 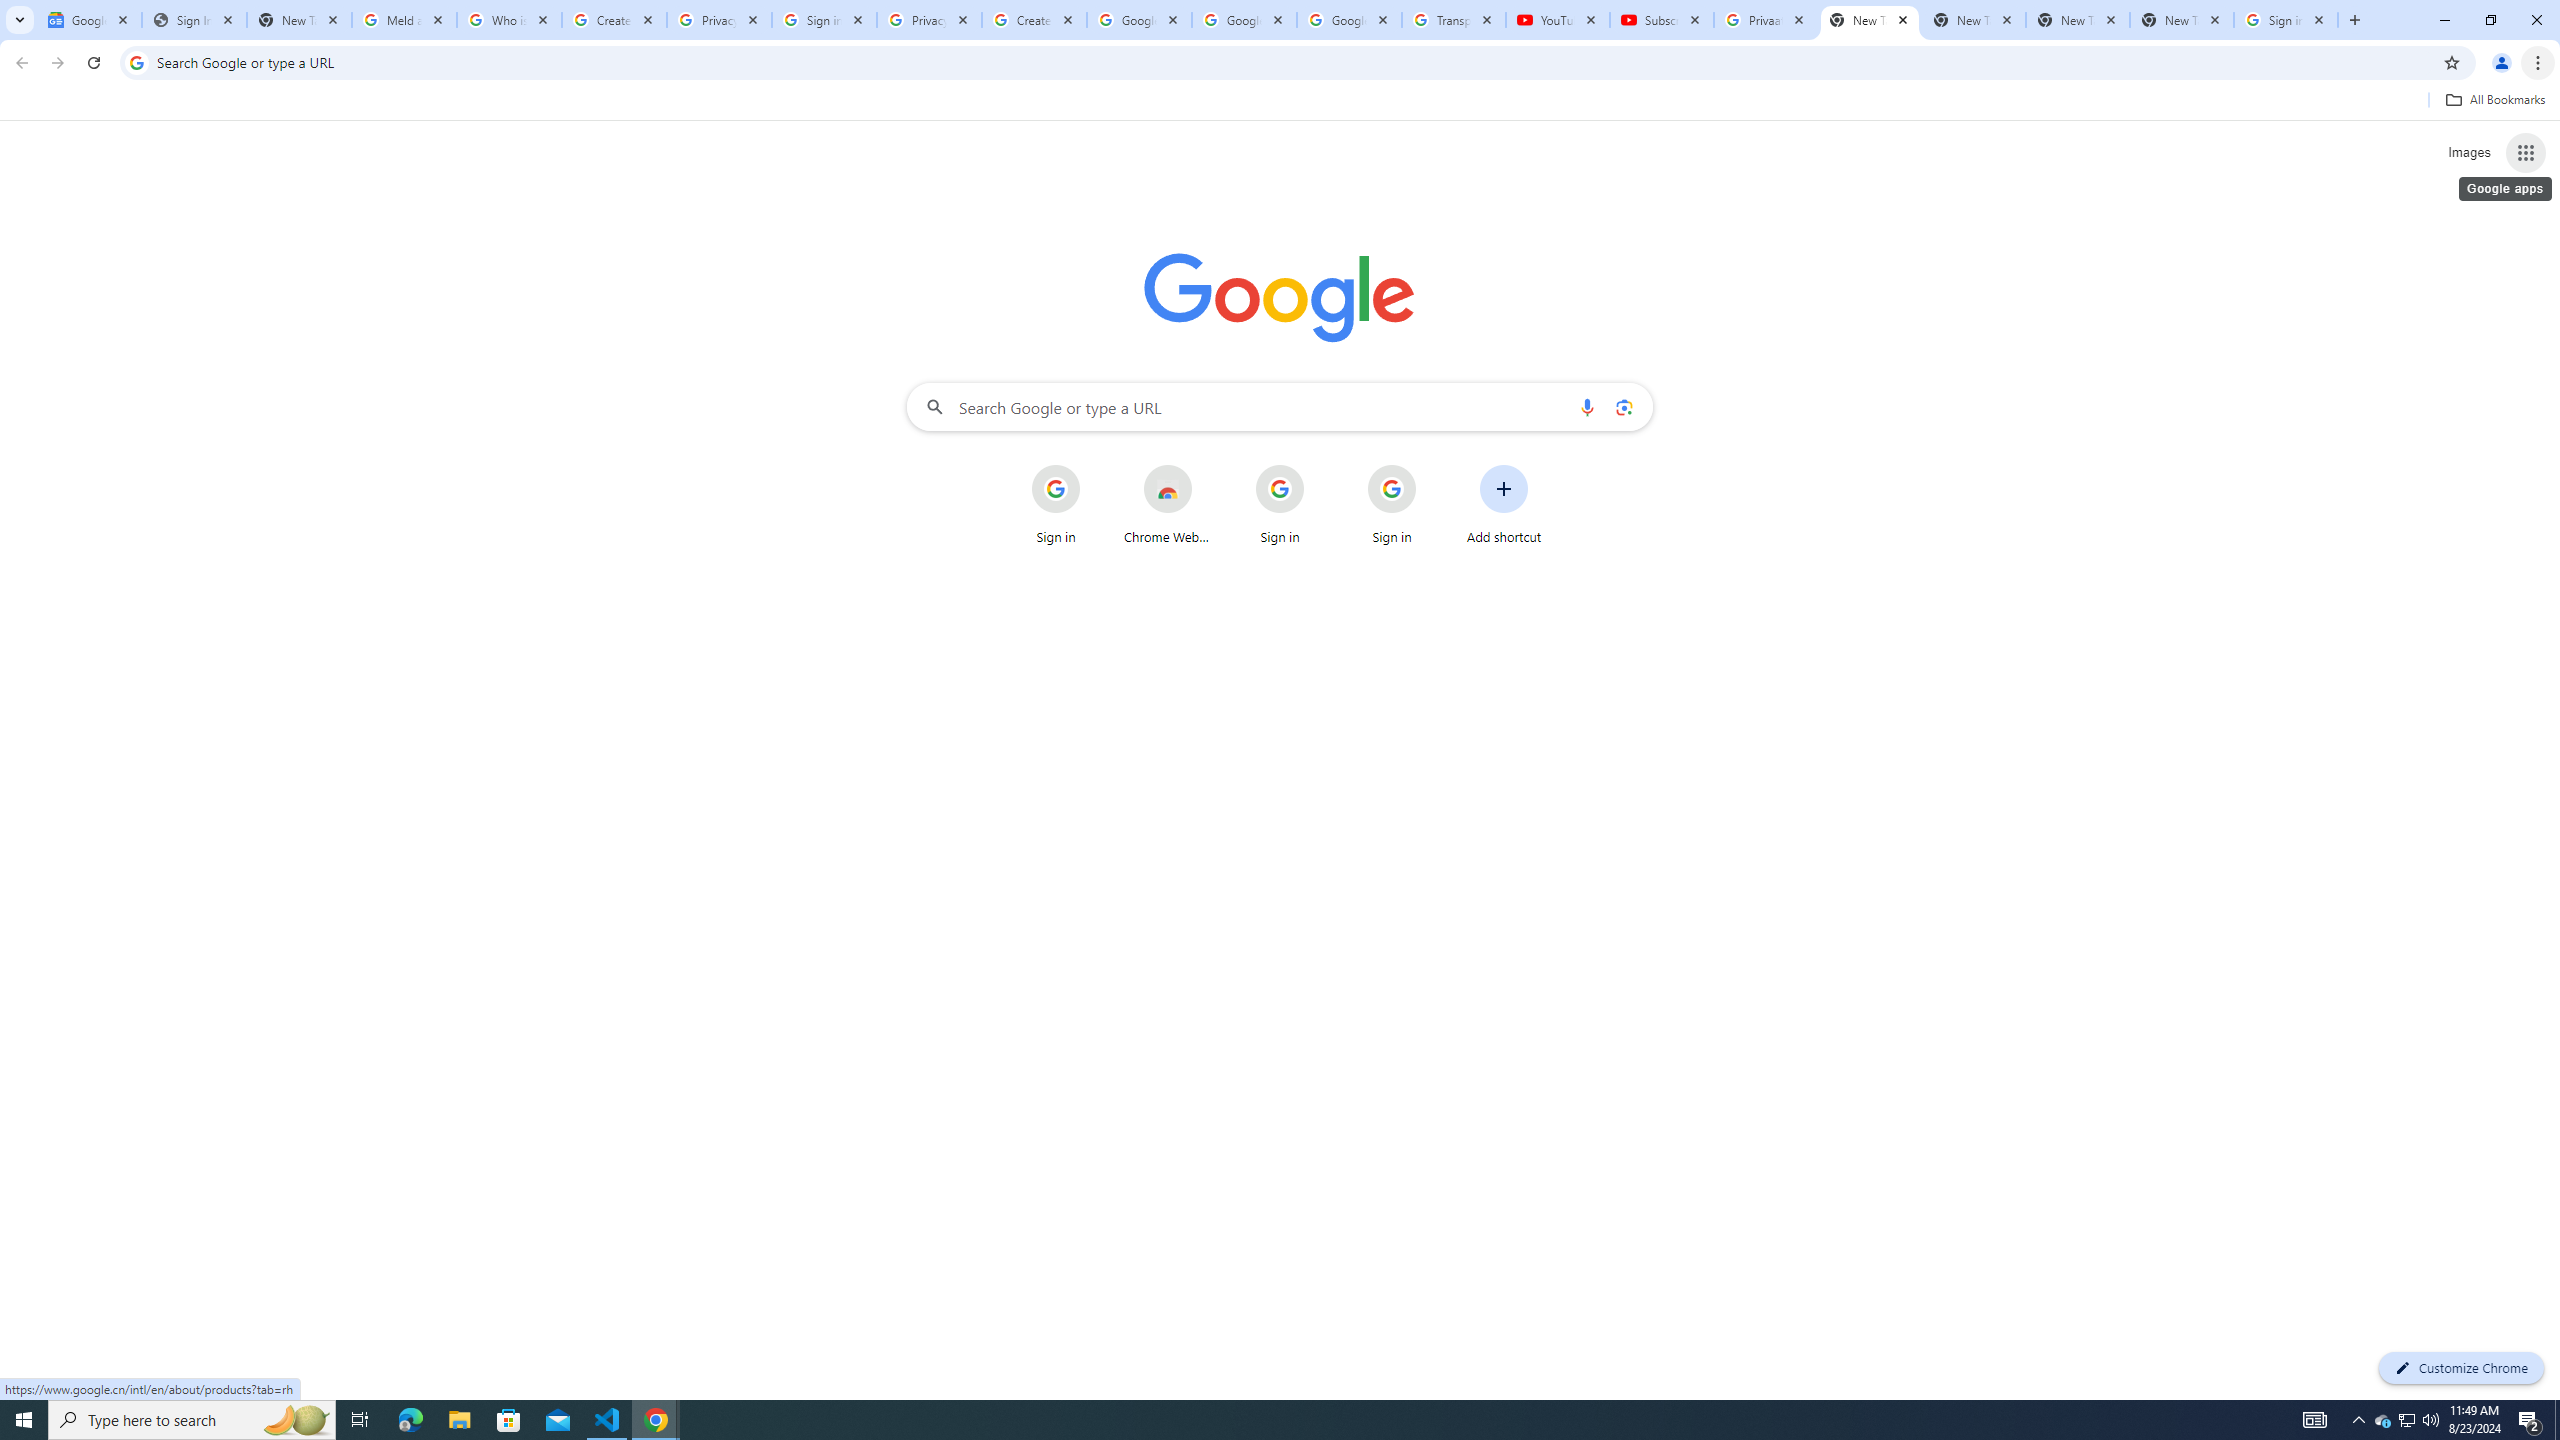 I want to click on Subscriptions - YouTube, so click(x=1661, y=20).